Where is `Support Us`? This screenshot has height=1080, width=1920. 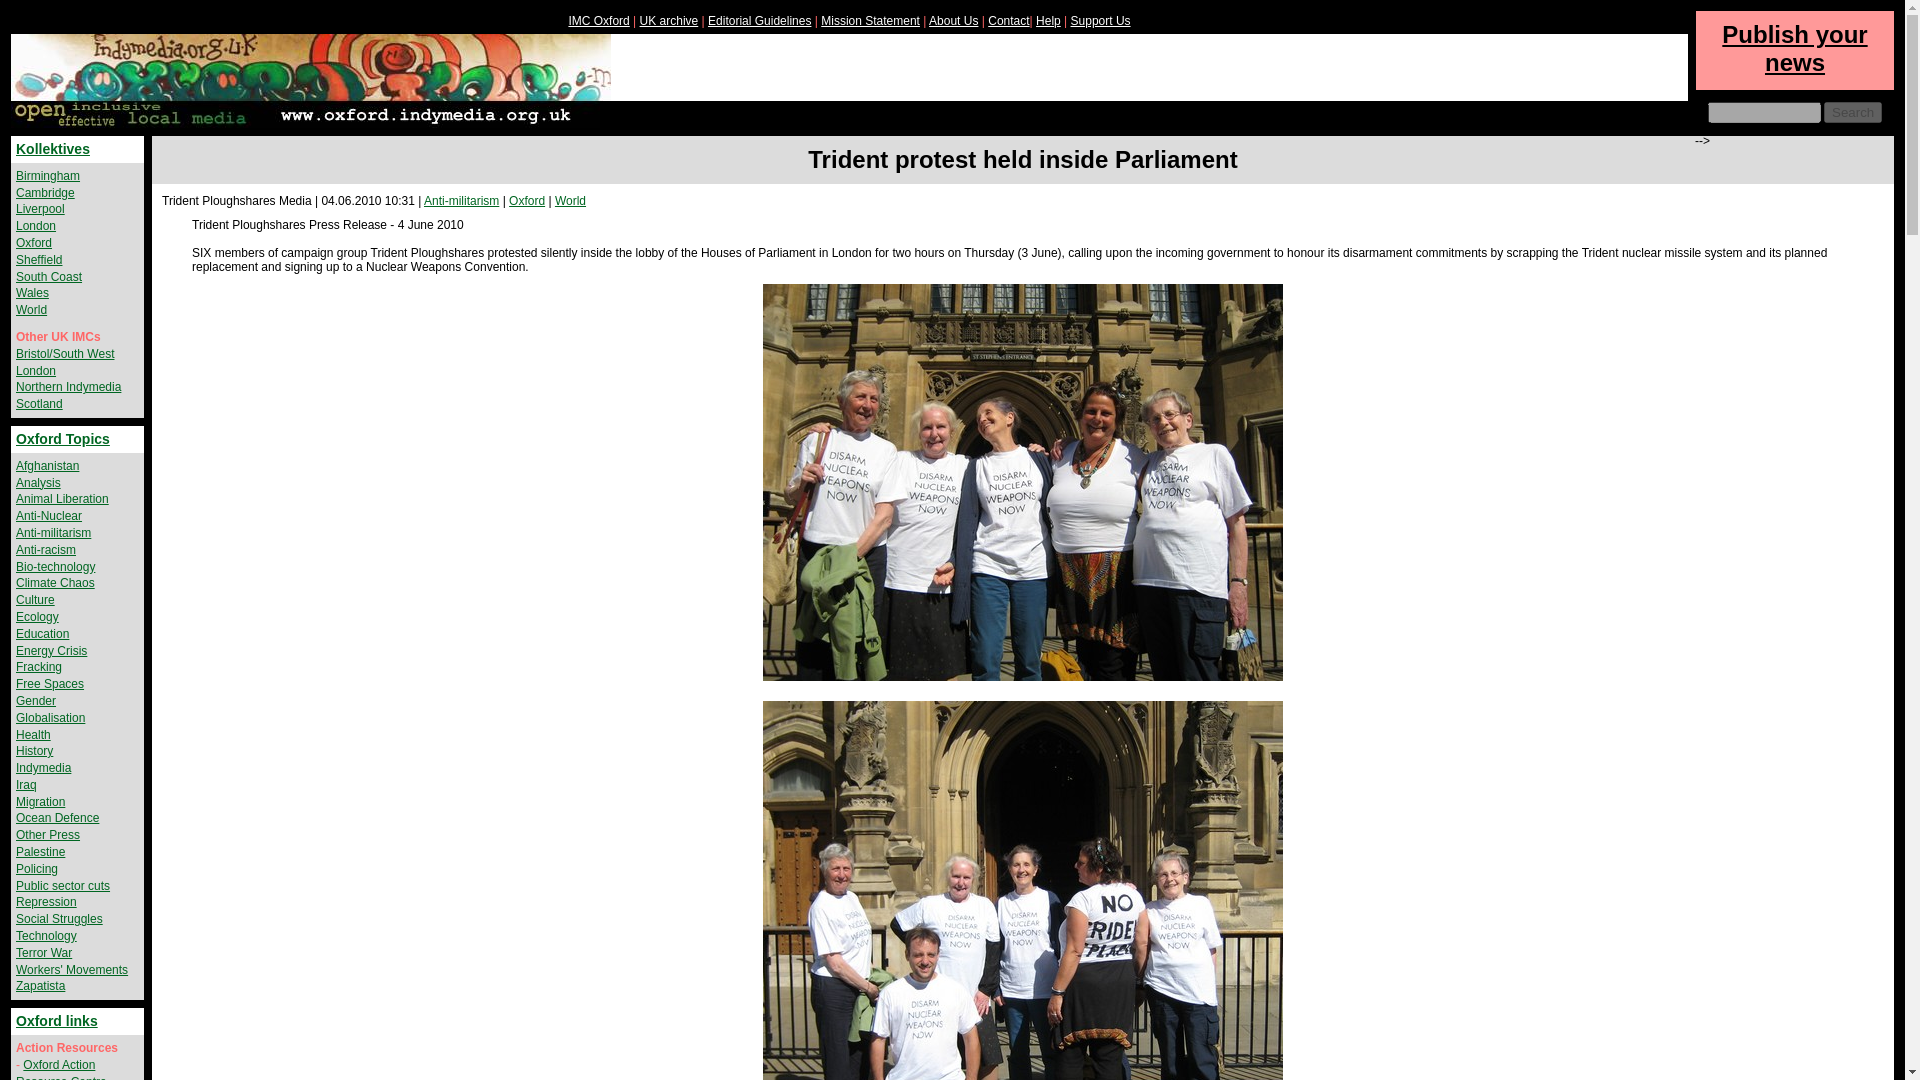
Support Us is located at coordinates (1100, 21).